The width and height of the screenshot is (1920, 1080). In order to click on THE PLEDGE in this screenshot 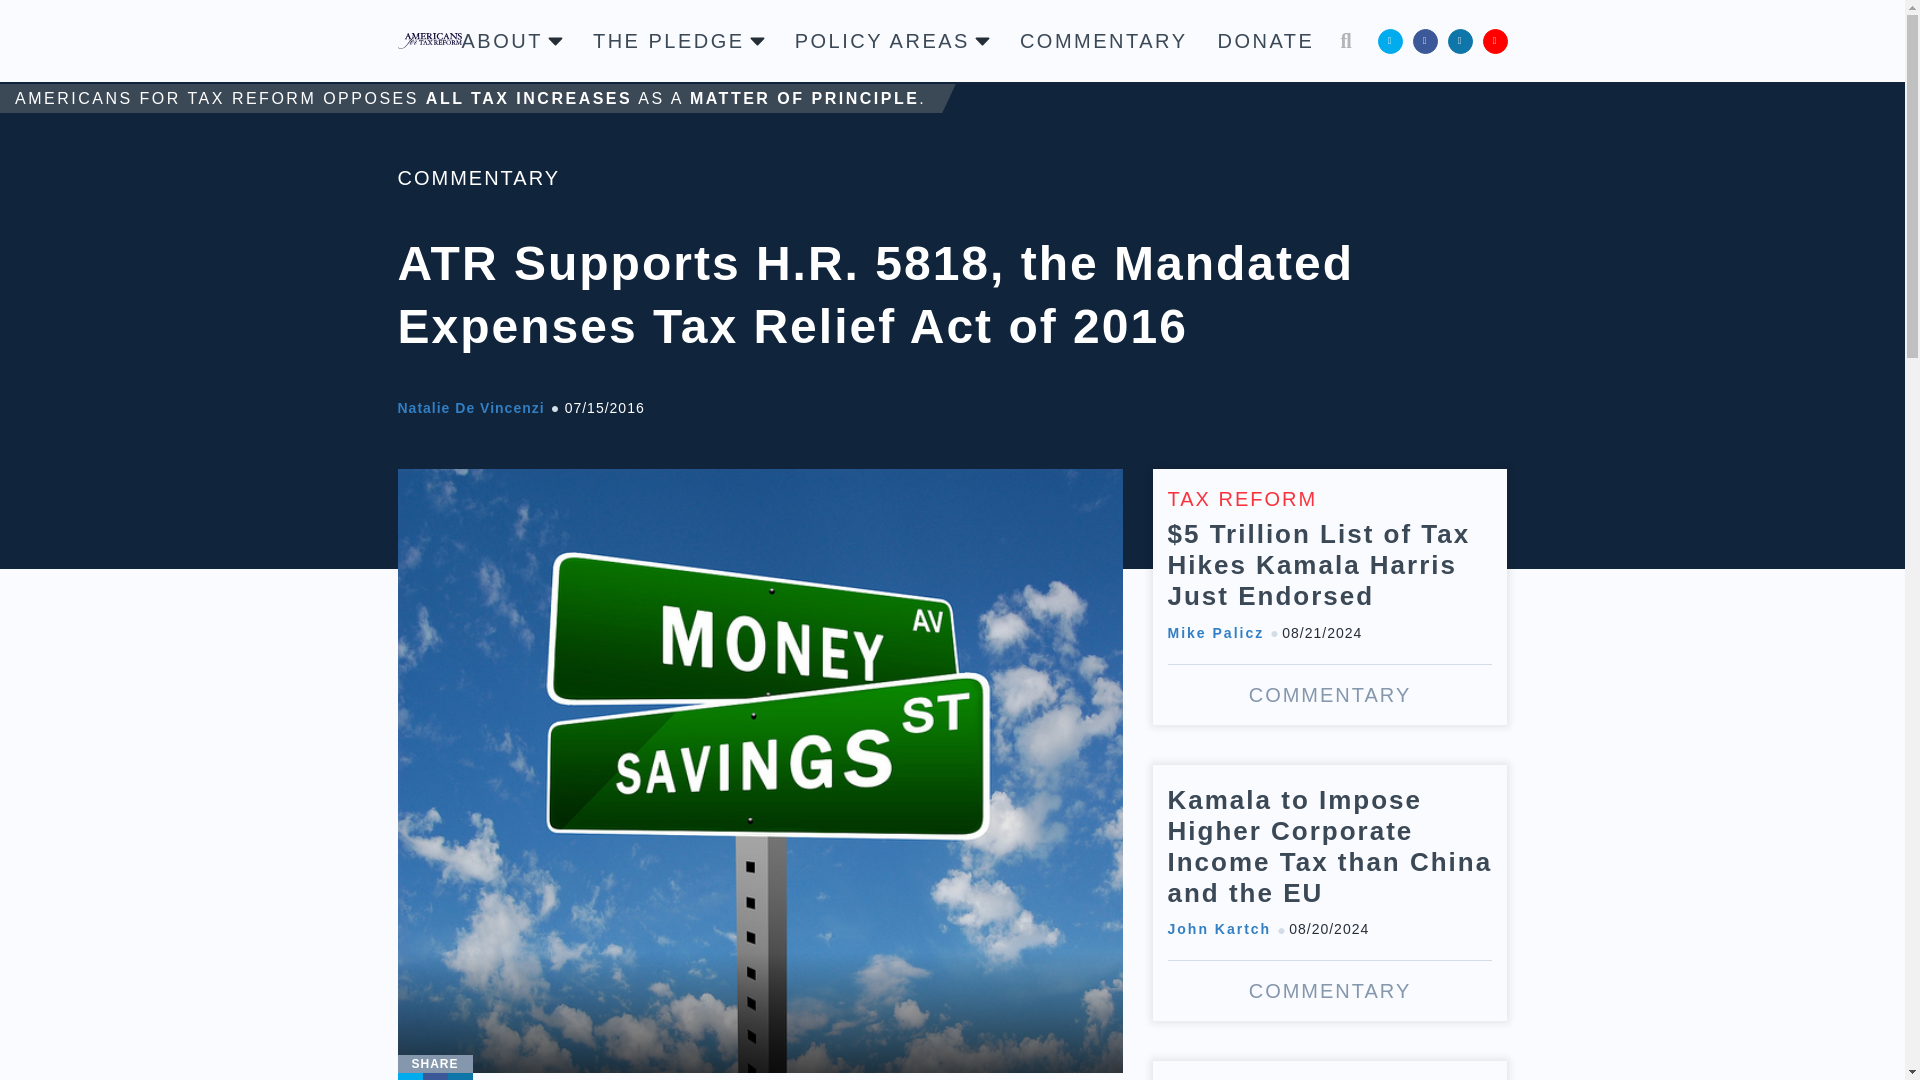, I will do `click(678, 40)`.